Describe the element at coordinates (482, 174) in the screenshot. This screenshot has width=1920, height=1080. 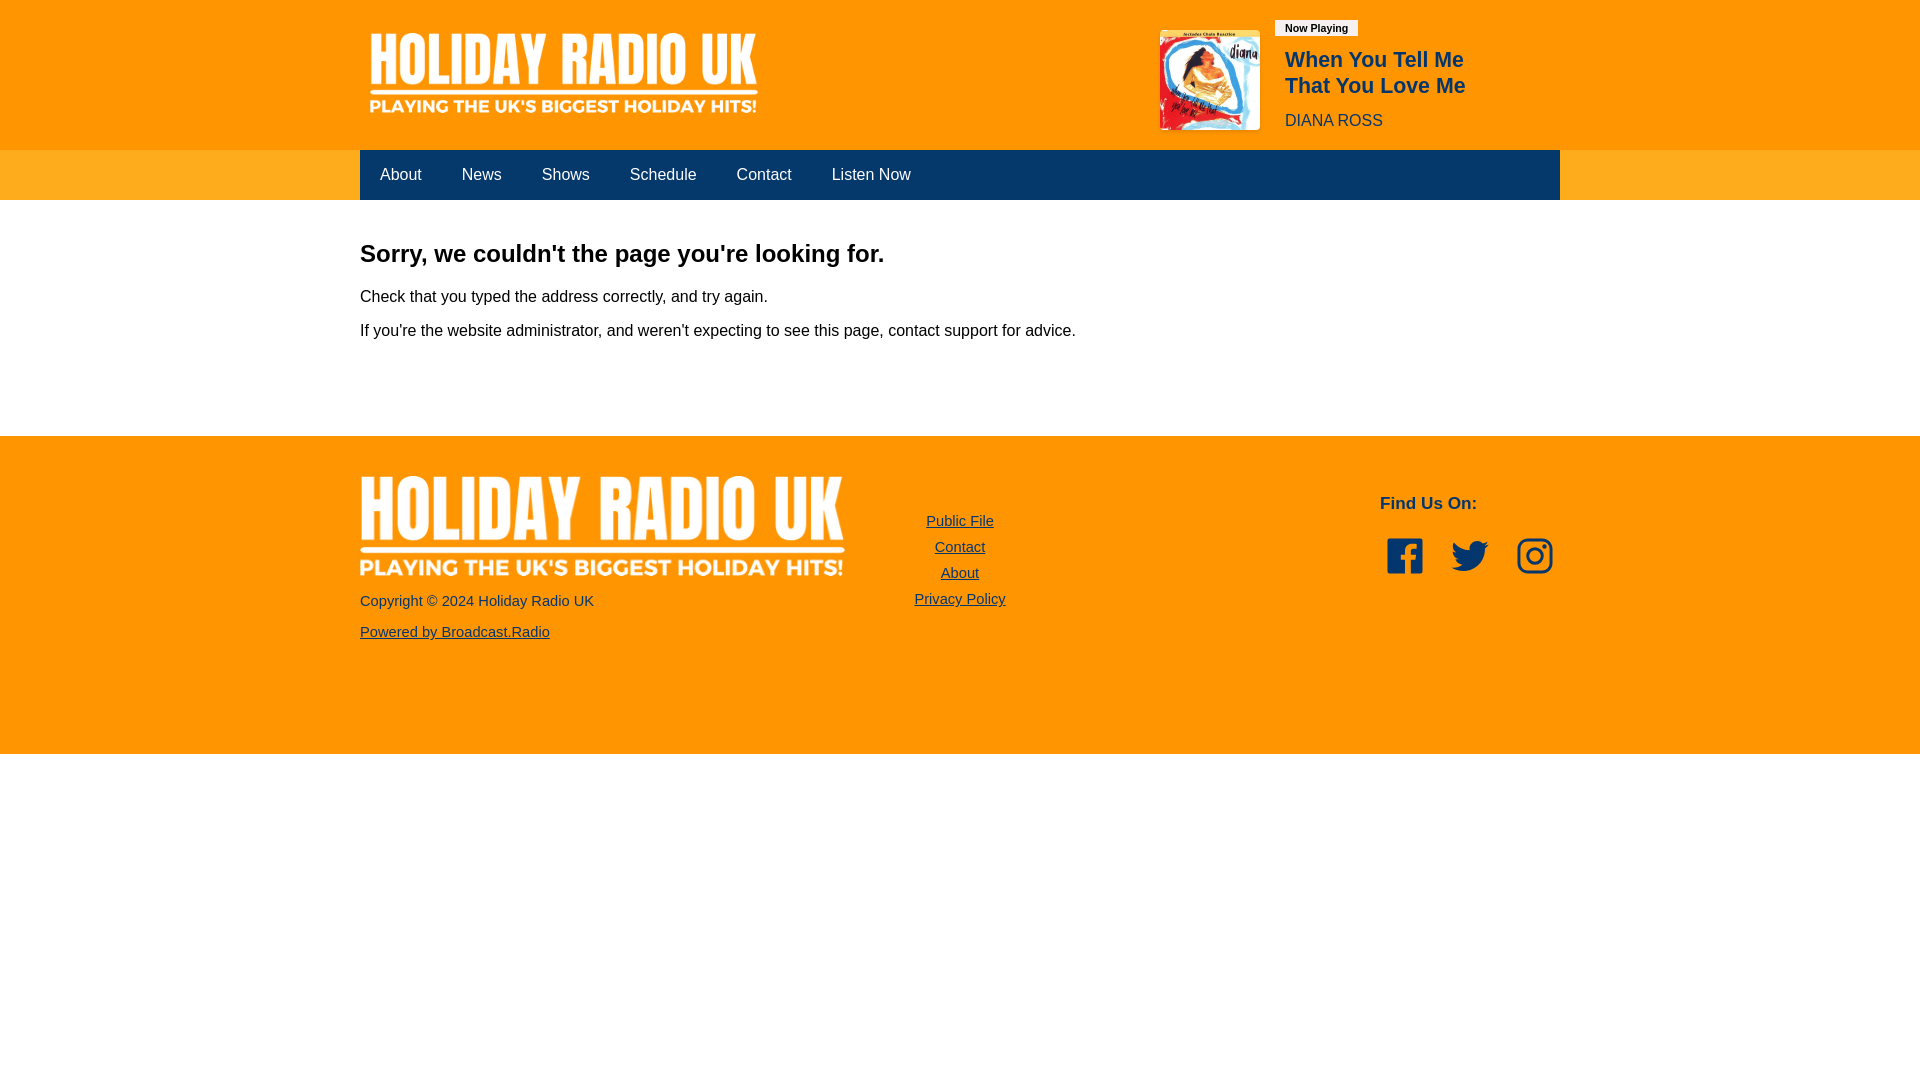
I see `News` at that location.